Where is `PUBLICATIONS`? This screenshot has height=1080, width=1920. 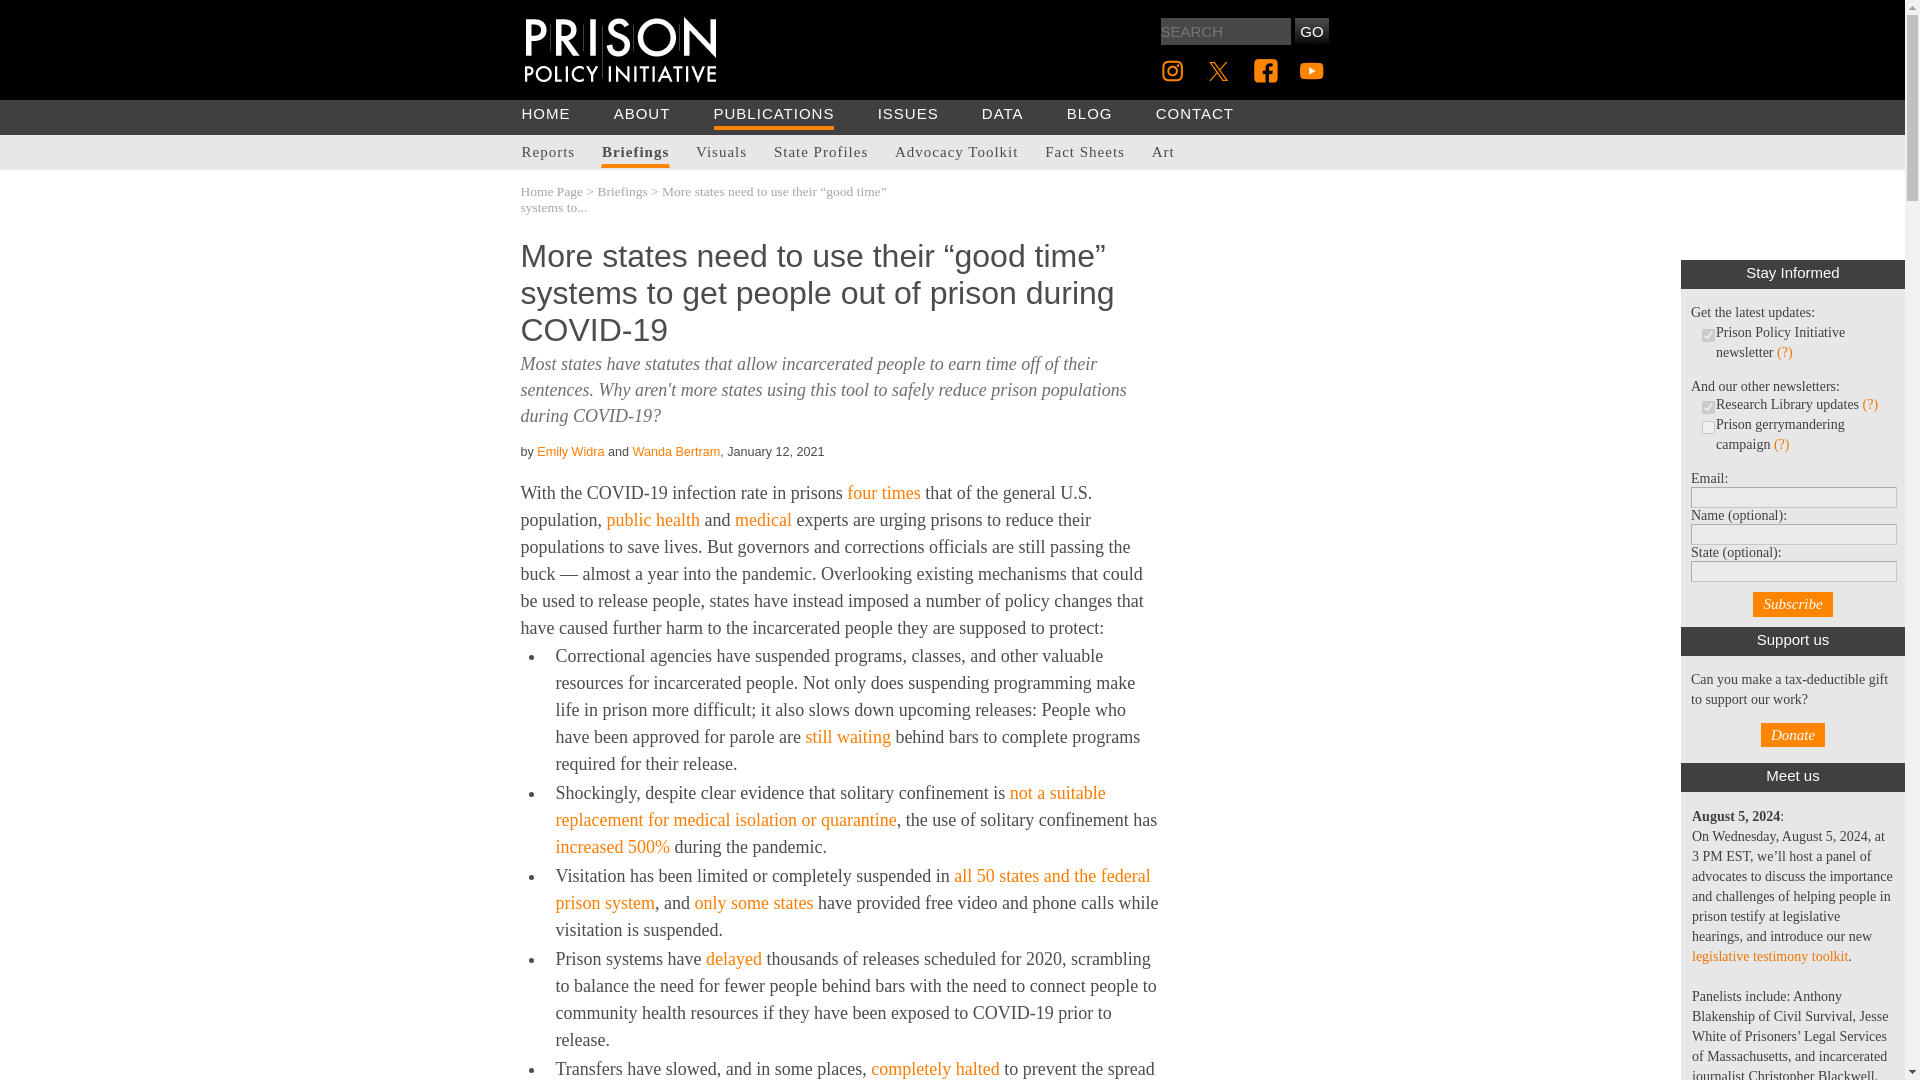
PUBLICATIONS is located at coordinates (774, 115).